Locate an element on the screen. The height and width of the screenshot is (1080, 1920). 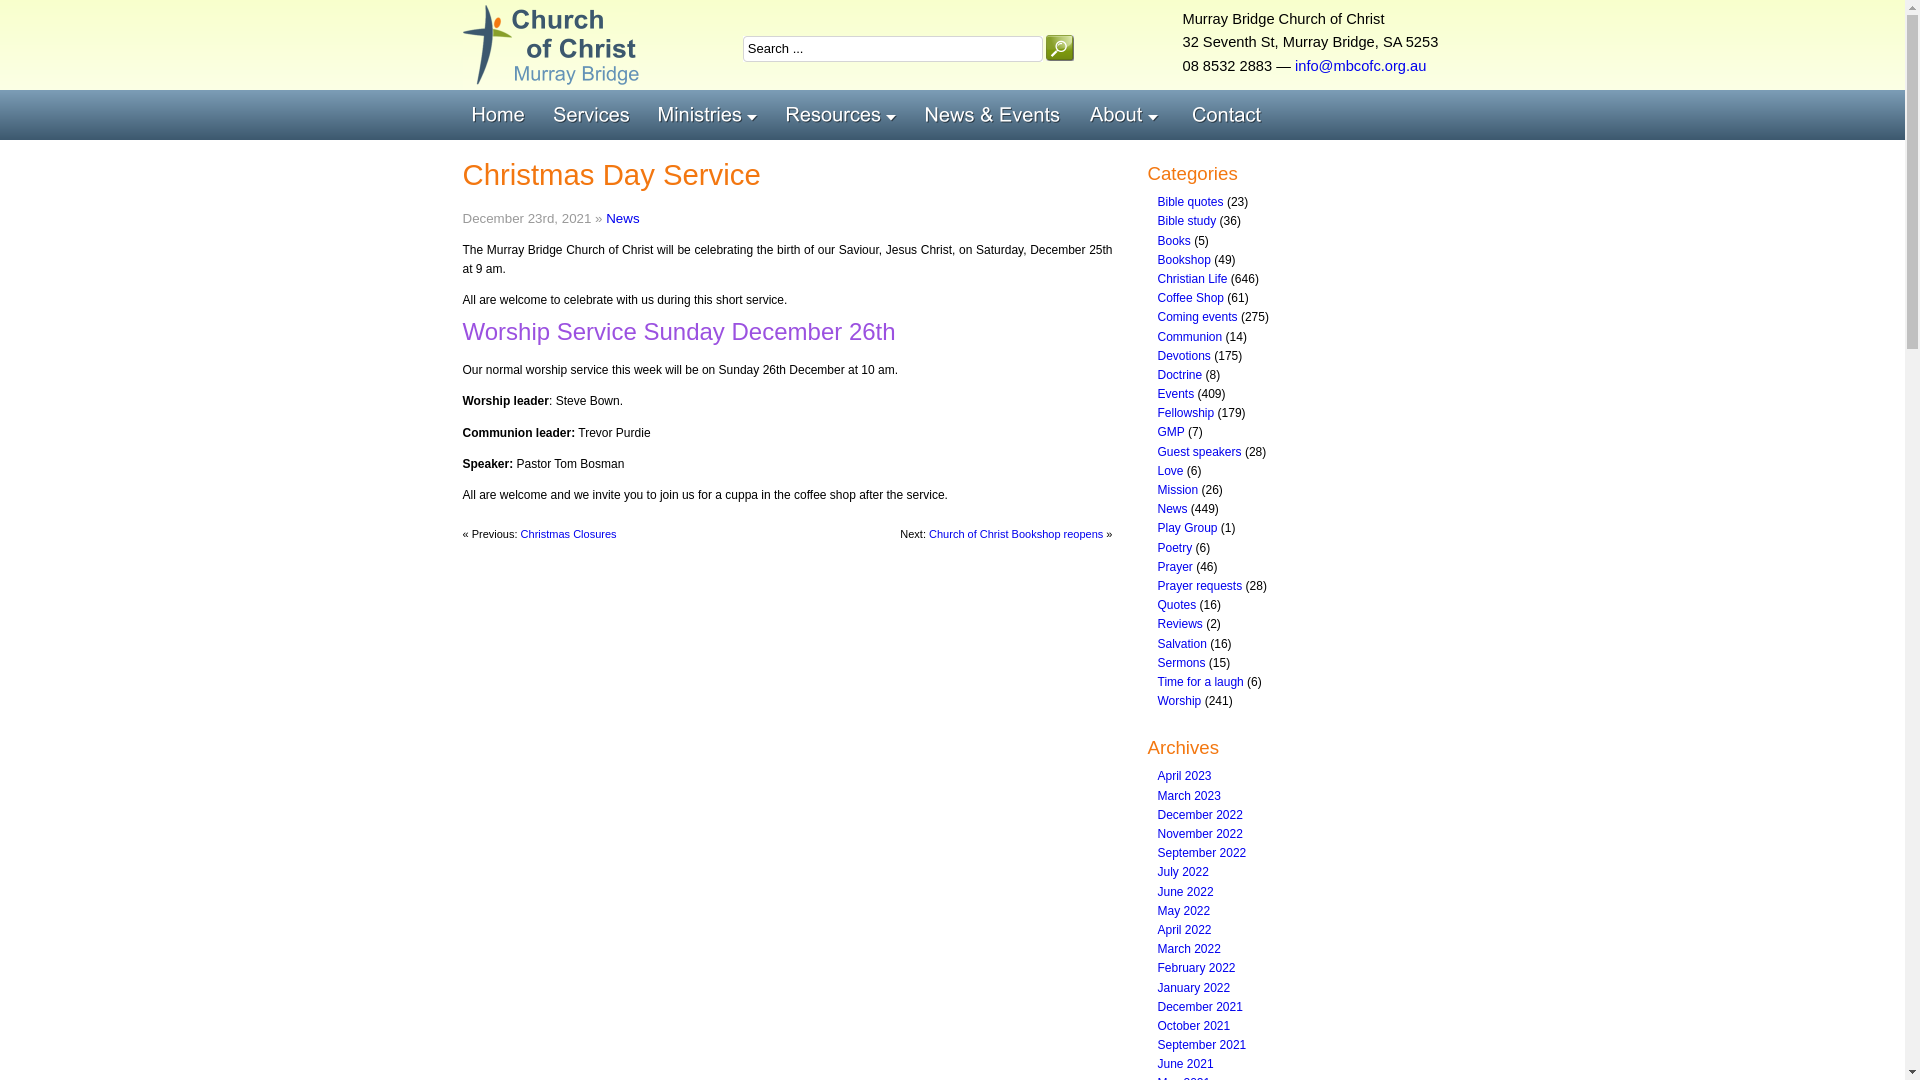
June 2022 is located at coordinates (1186, 892).